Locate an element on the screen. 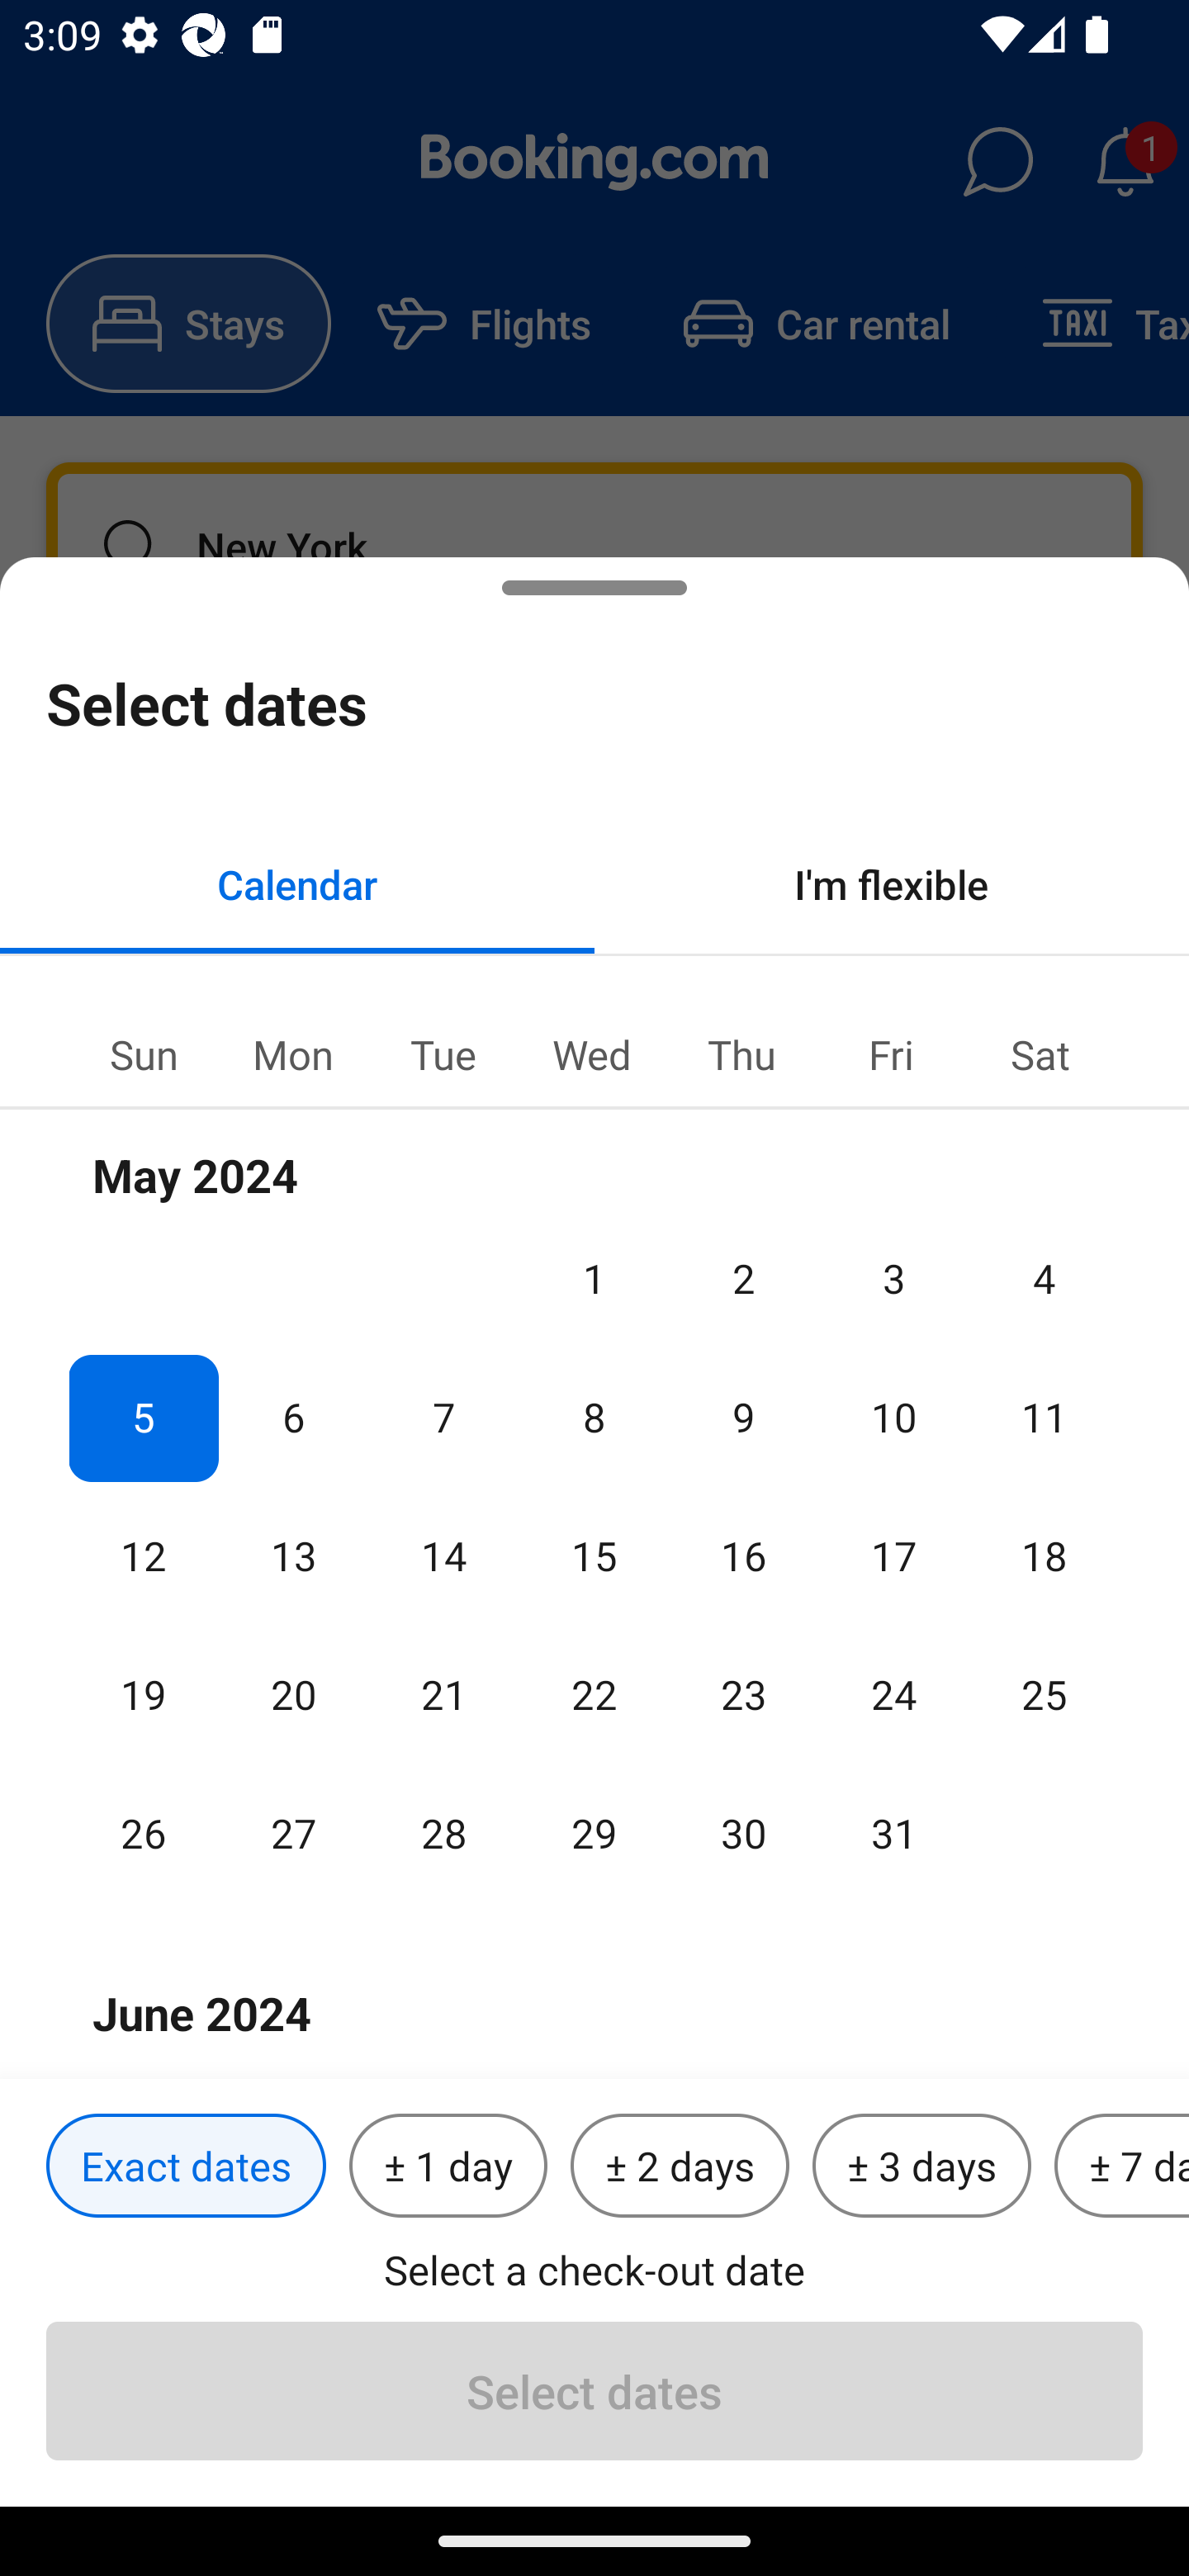 The image size is (1189, 2576). Exact dates is located at coordinates (186, 2166).